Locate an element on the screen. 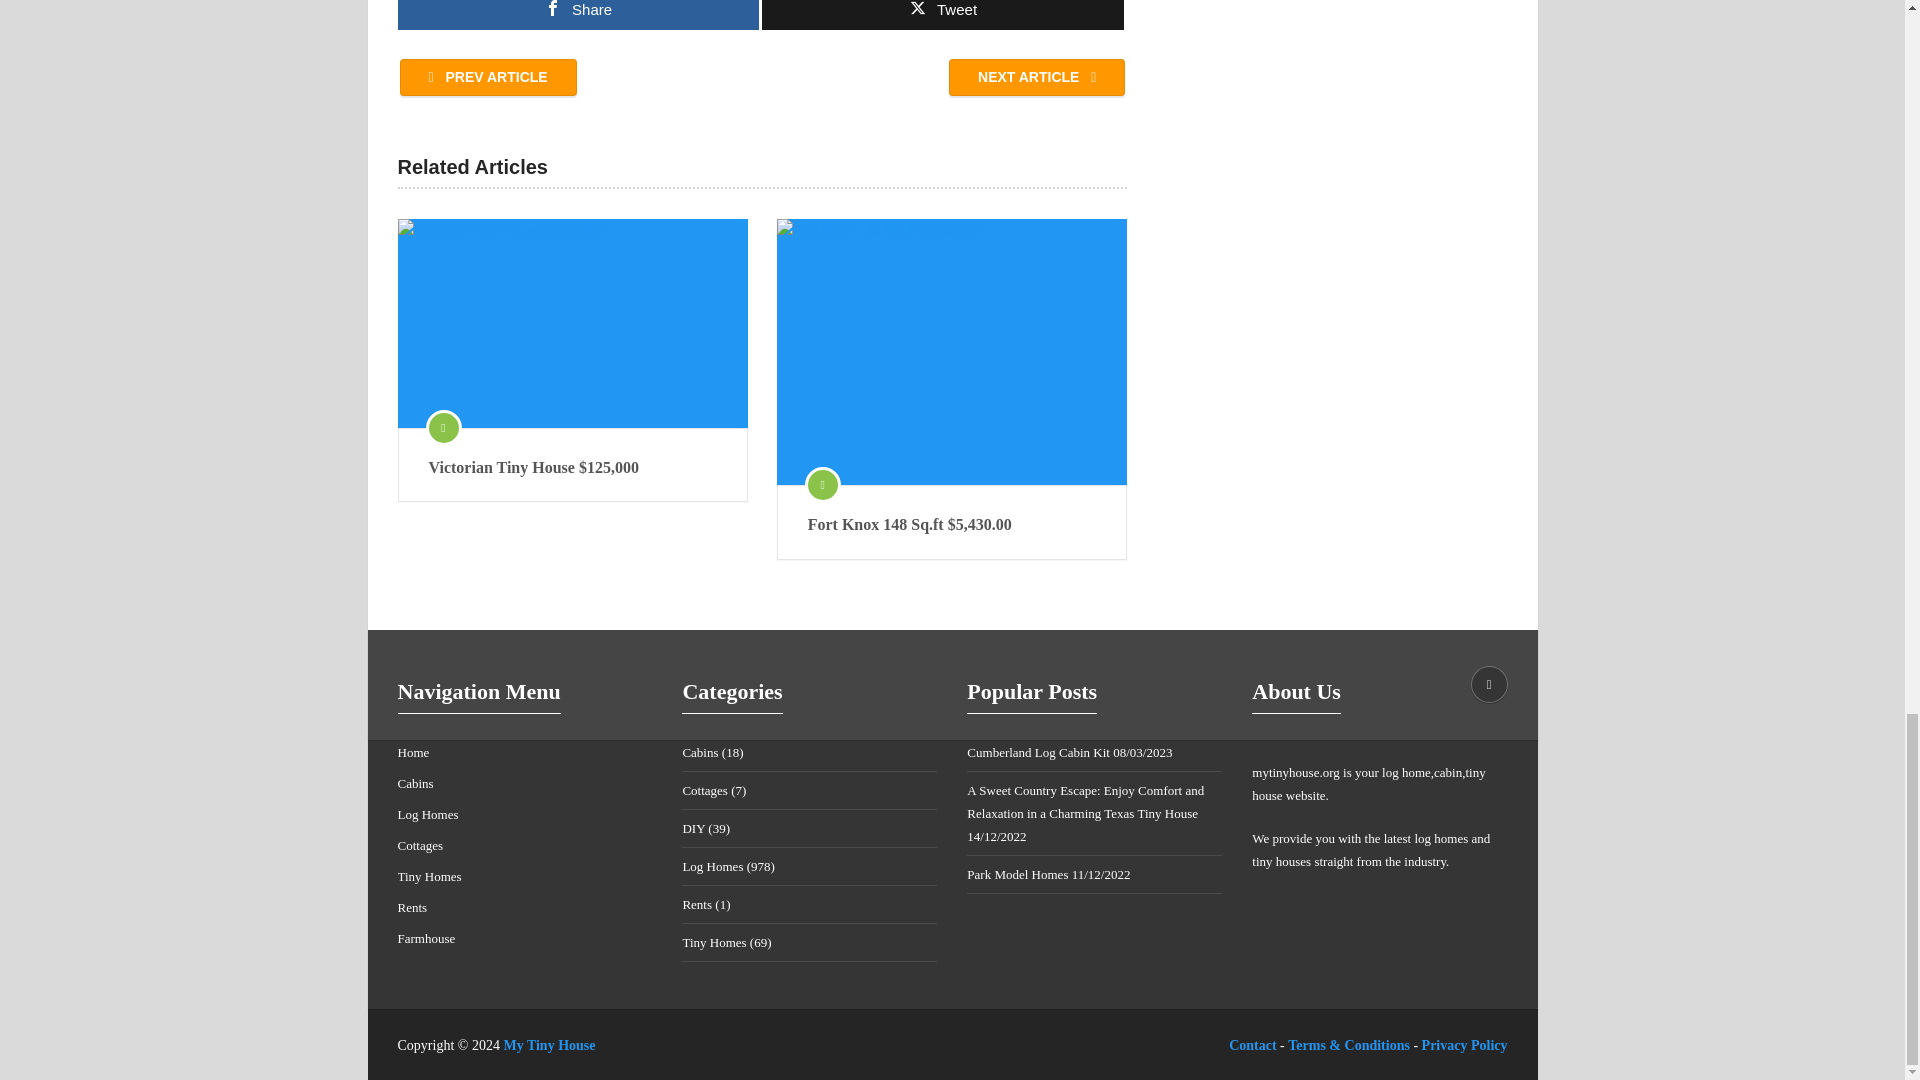 The height and width of the screenshot is (1080, 1920). Log Homes is located at coordinates (428, 814).